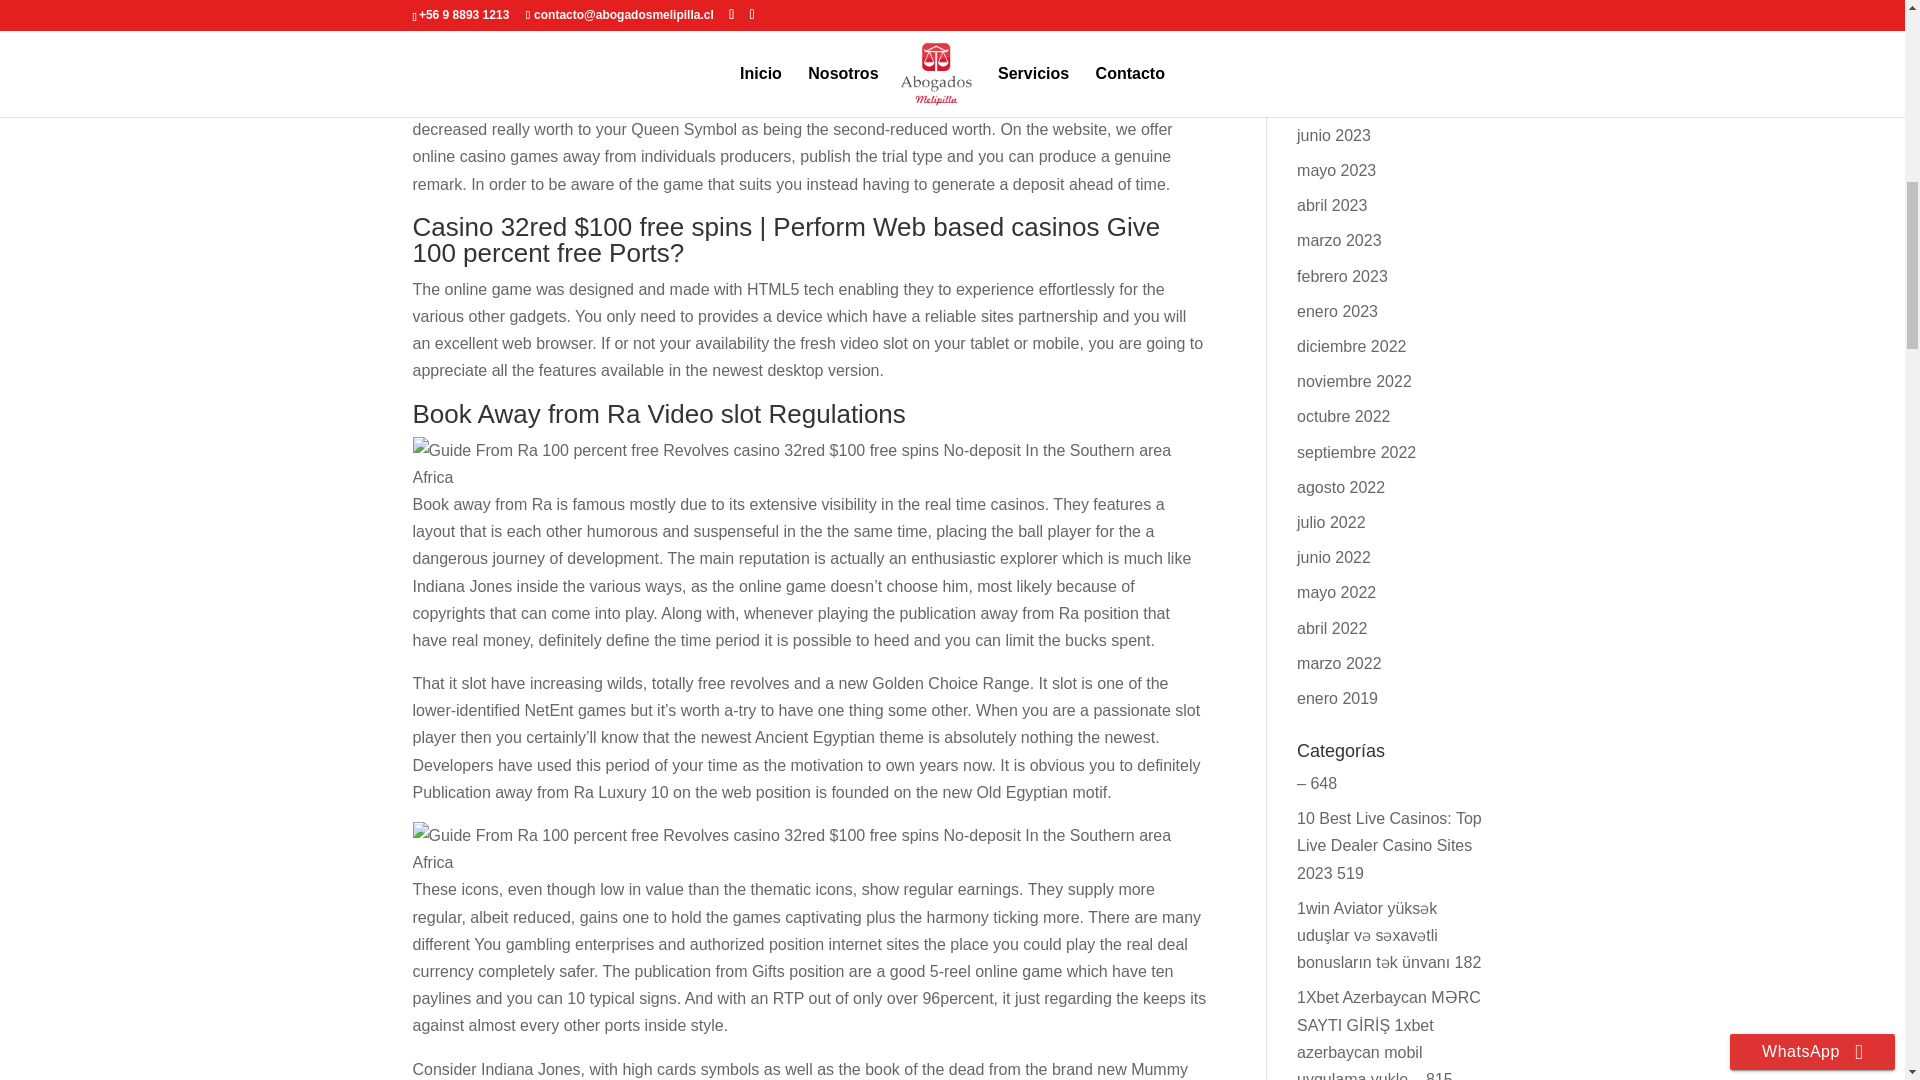 The image size is (1920, 1080). Describe the element at coordinates (1356, 100) in the screenshot. I see `septiembre 2023` at that location.